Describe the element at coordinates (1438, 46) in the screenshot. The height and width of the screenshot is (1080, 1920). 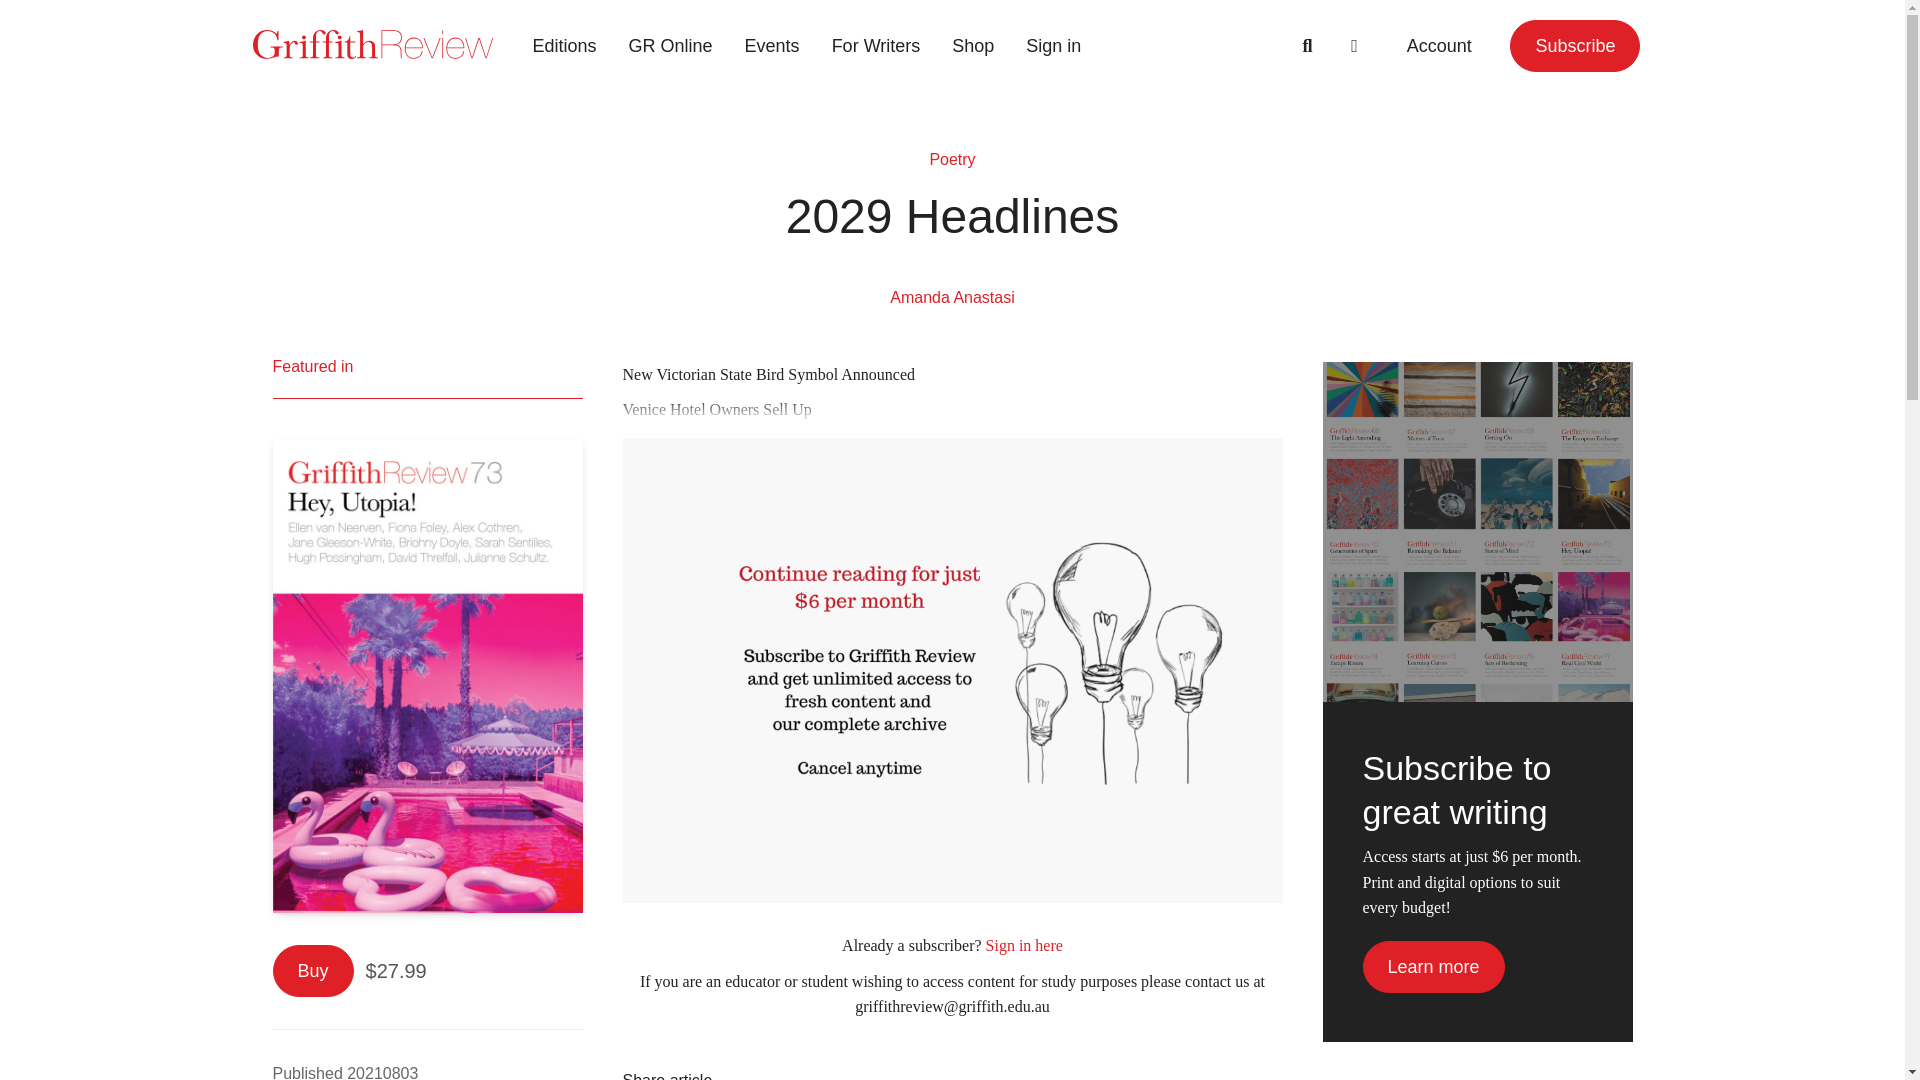
I see `Account` at that location.